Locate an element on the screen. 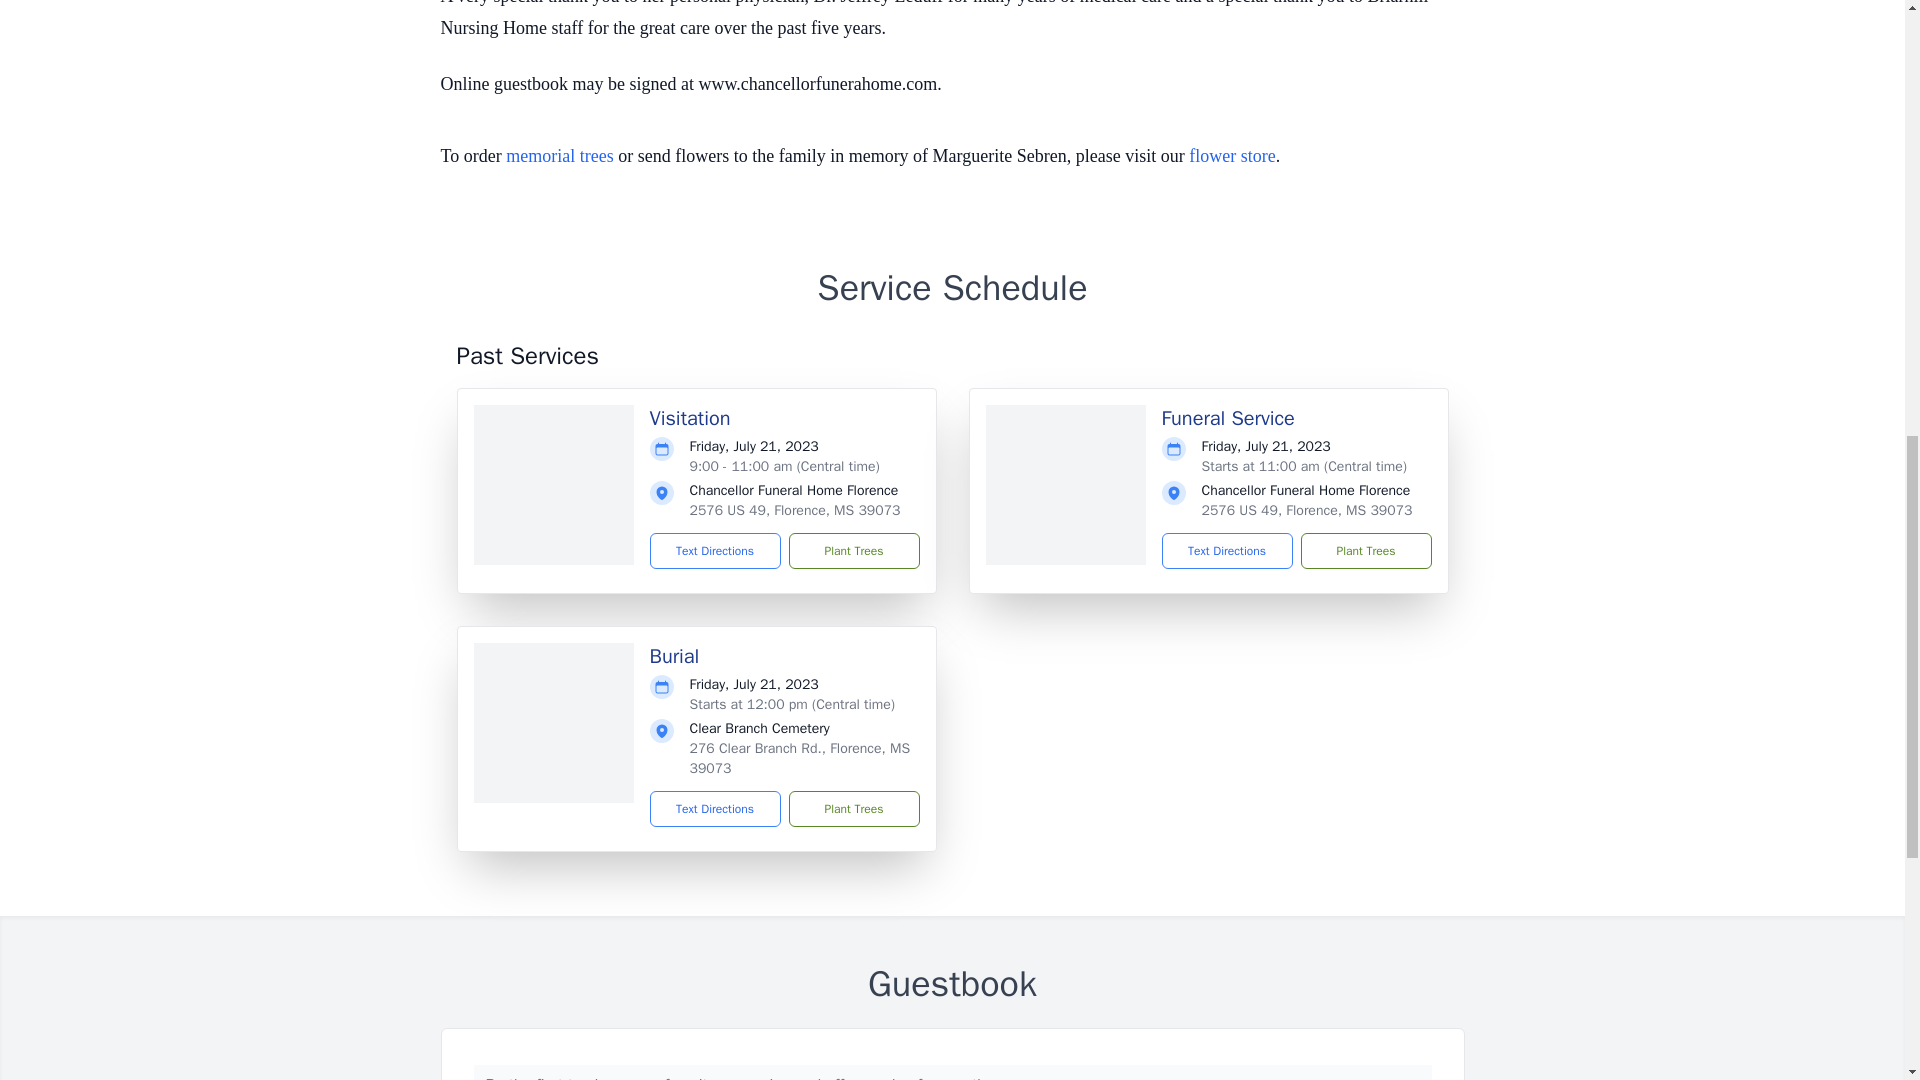  Text Directions is located at coordinates (716, 808).